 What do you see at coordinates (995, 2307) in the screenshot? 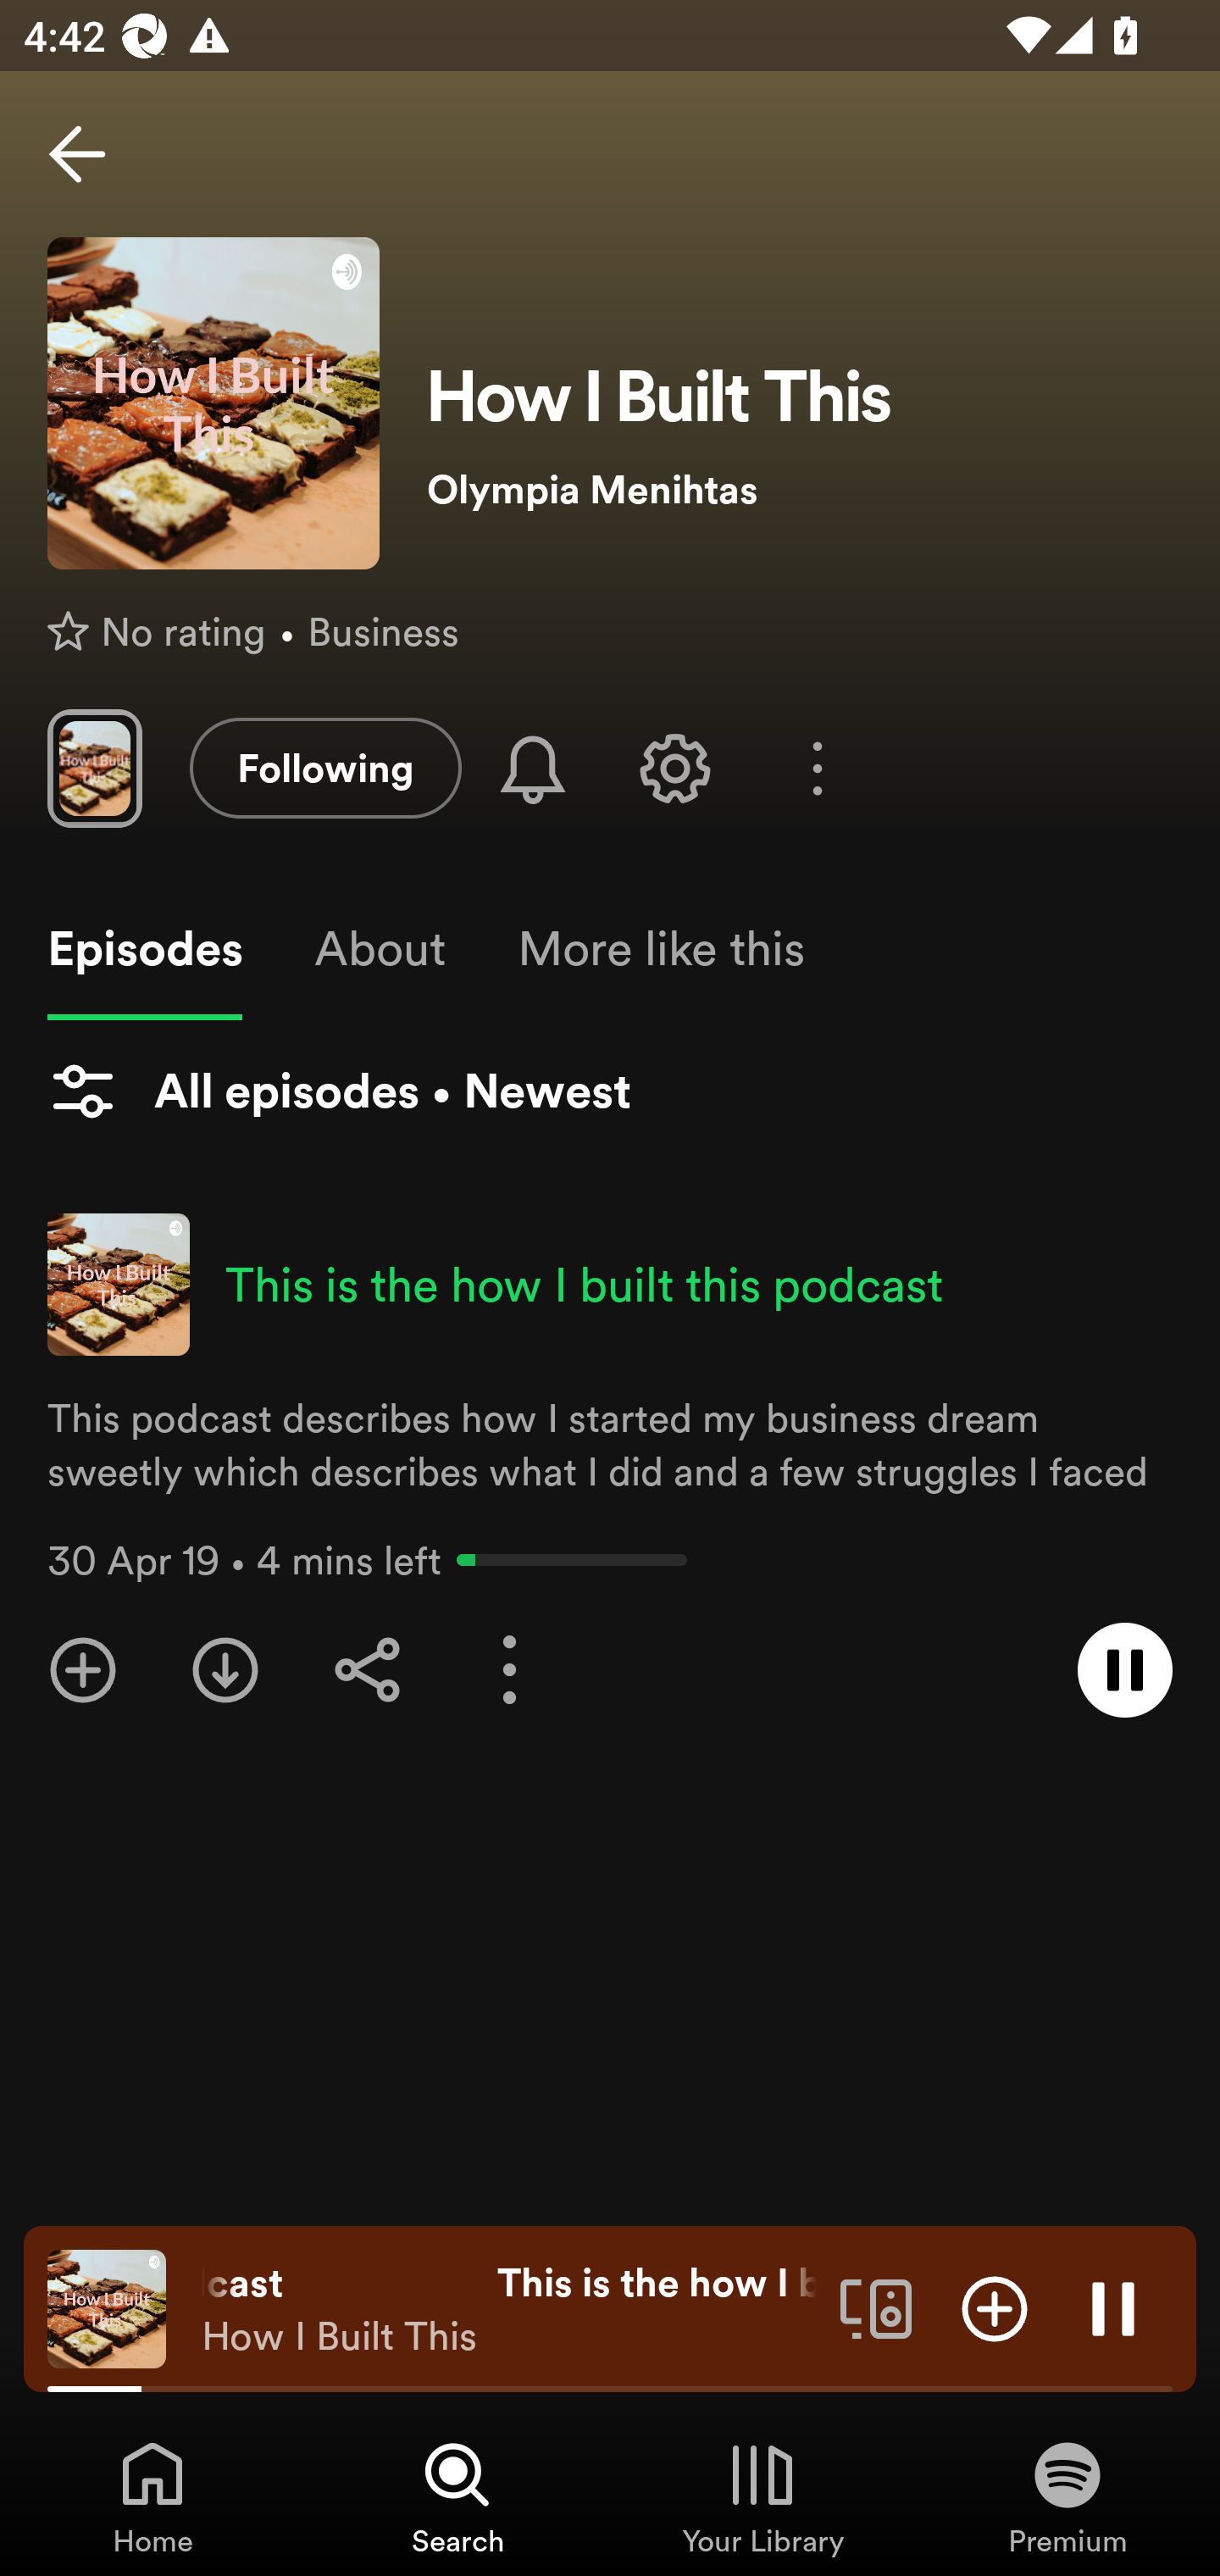
I see `Add item` at bounding box center [995, 2307].